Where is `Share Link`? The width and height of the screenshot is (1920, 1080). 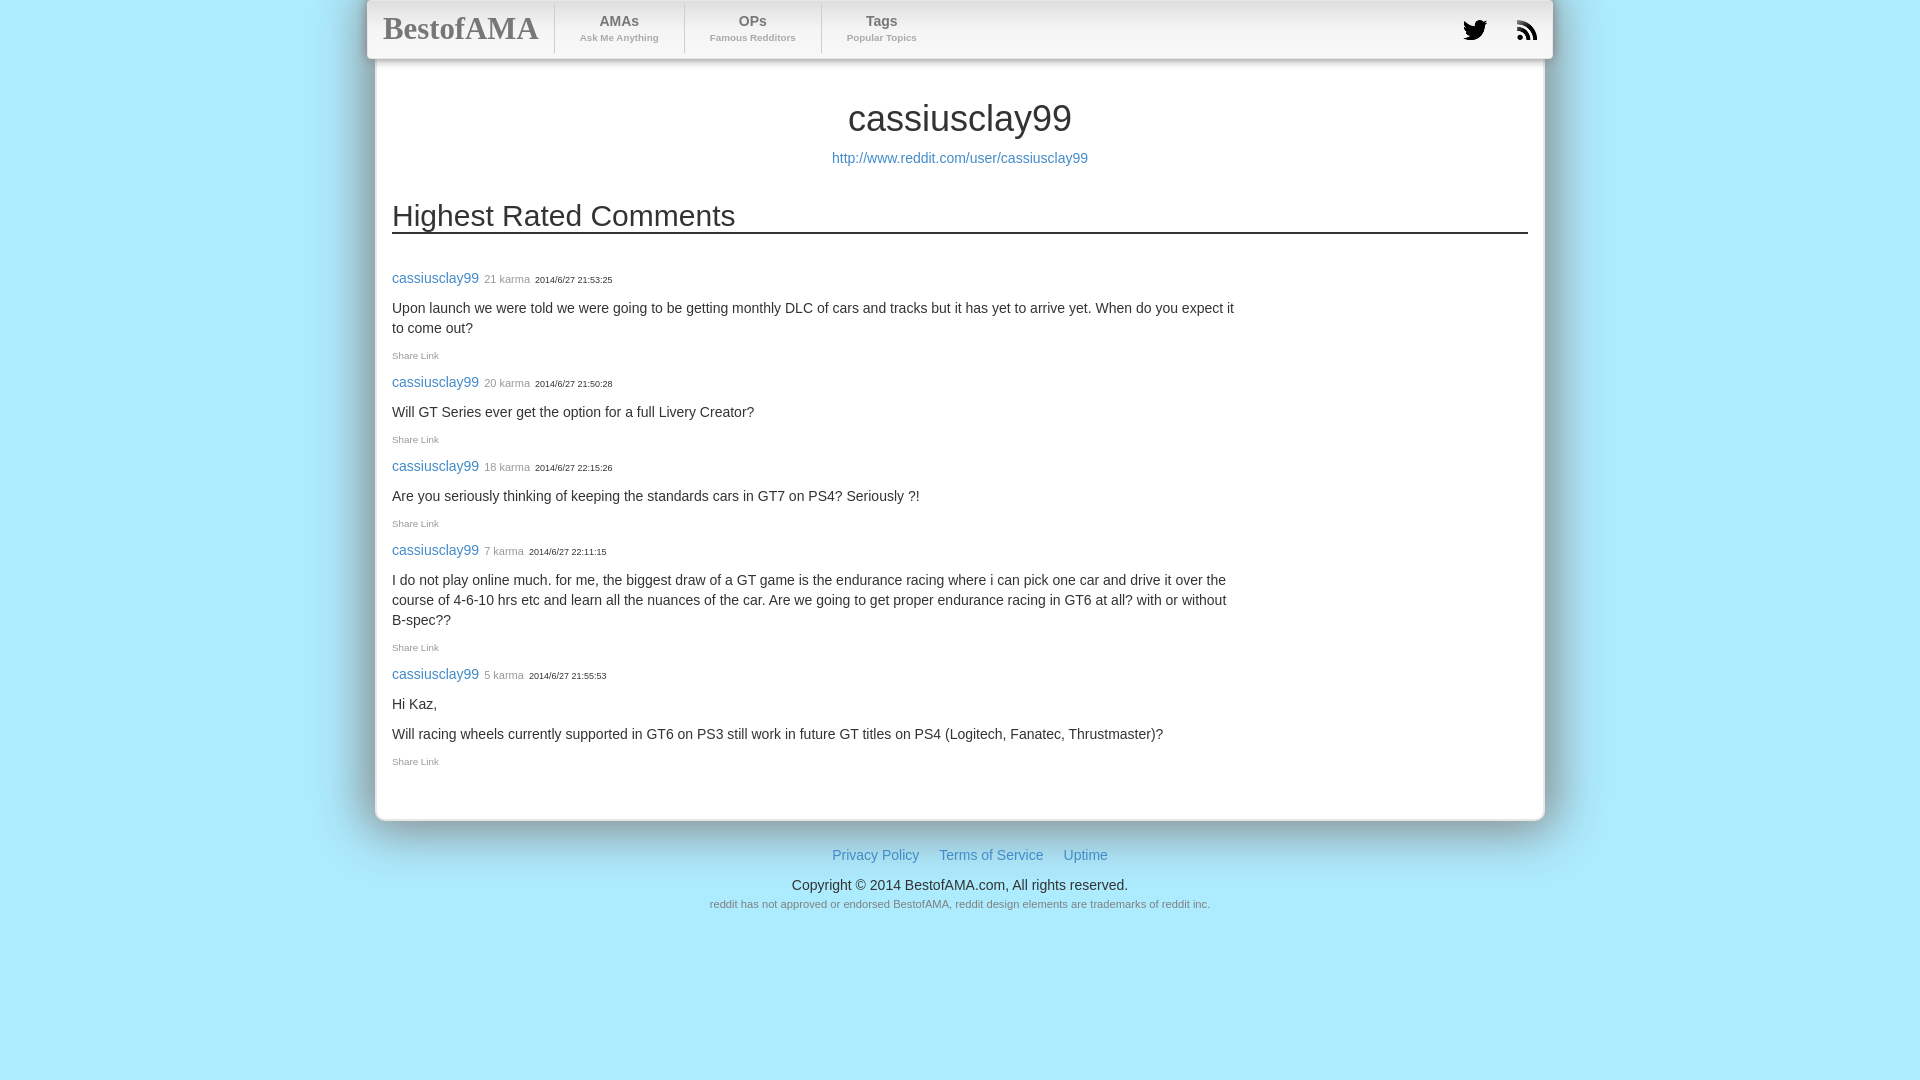
Share Link is located at coordinates (415, 647).